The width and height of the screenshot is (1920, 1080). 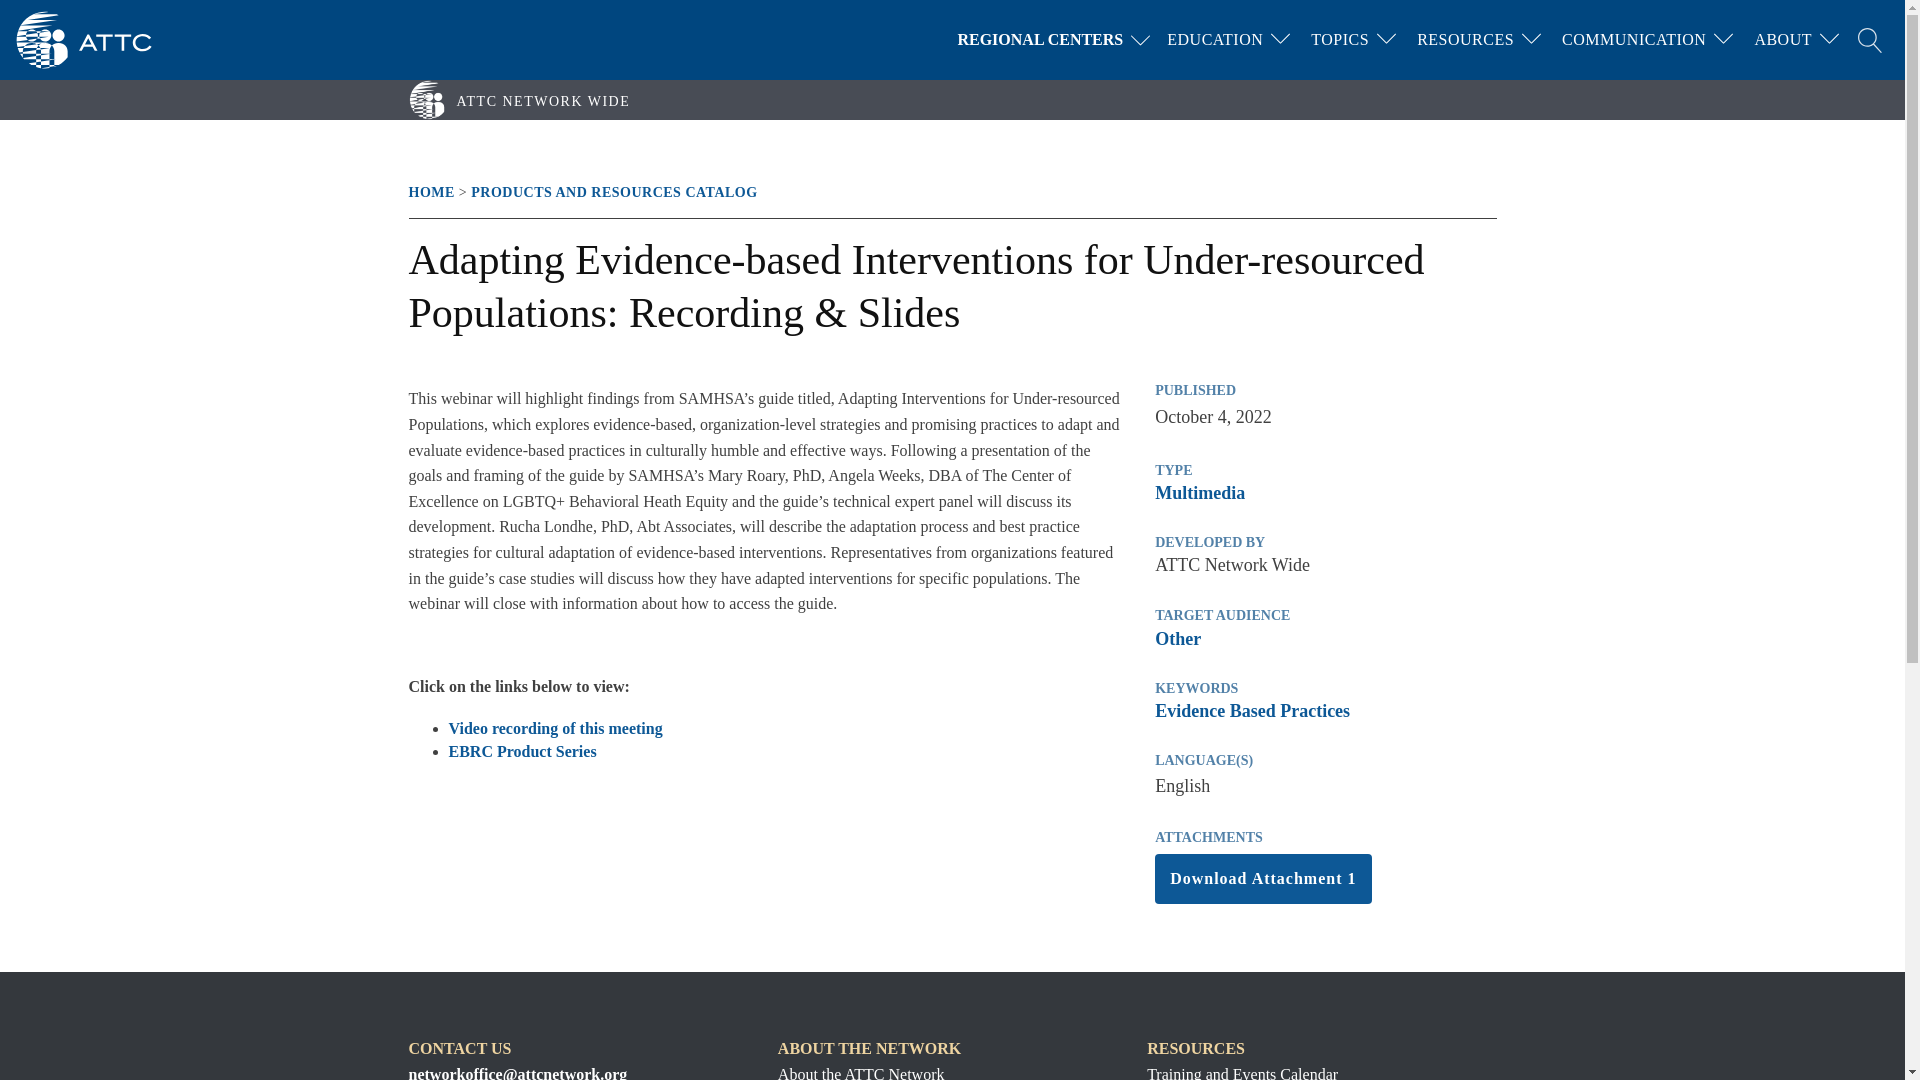 What do you see at coordinates (1466, 40) in the screenshot?
I see `RESOURCES` at bounding box center [1466, 40].